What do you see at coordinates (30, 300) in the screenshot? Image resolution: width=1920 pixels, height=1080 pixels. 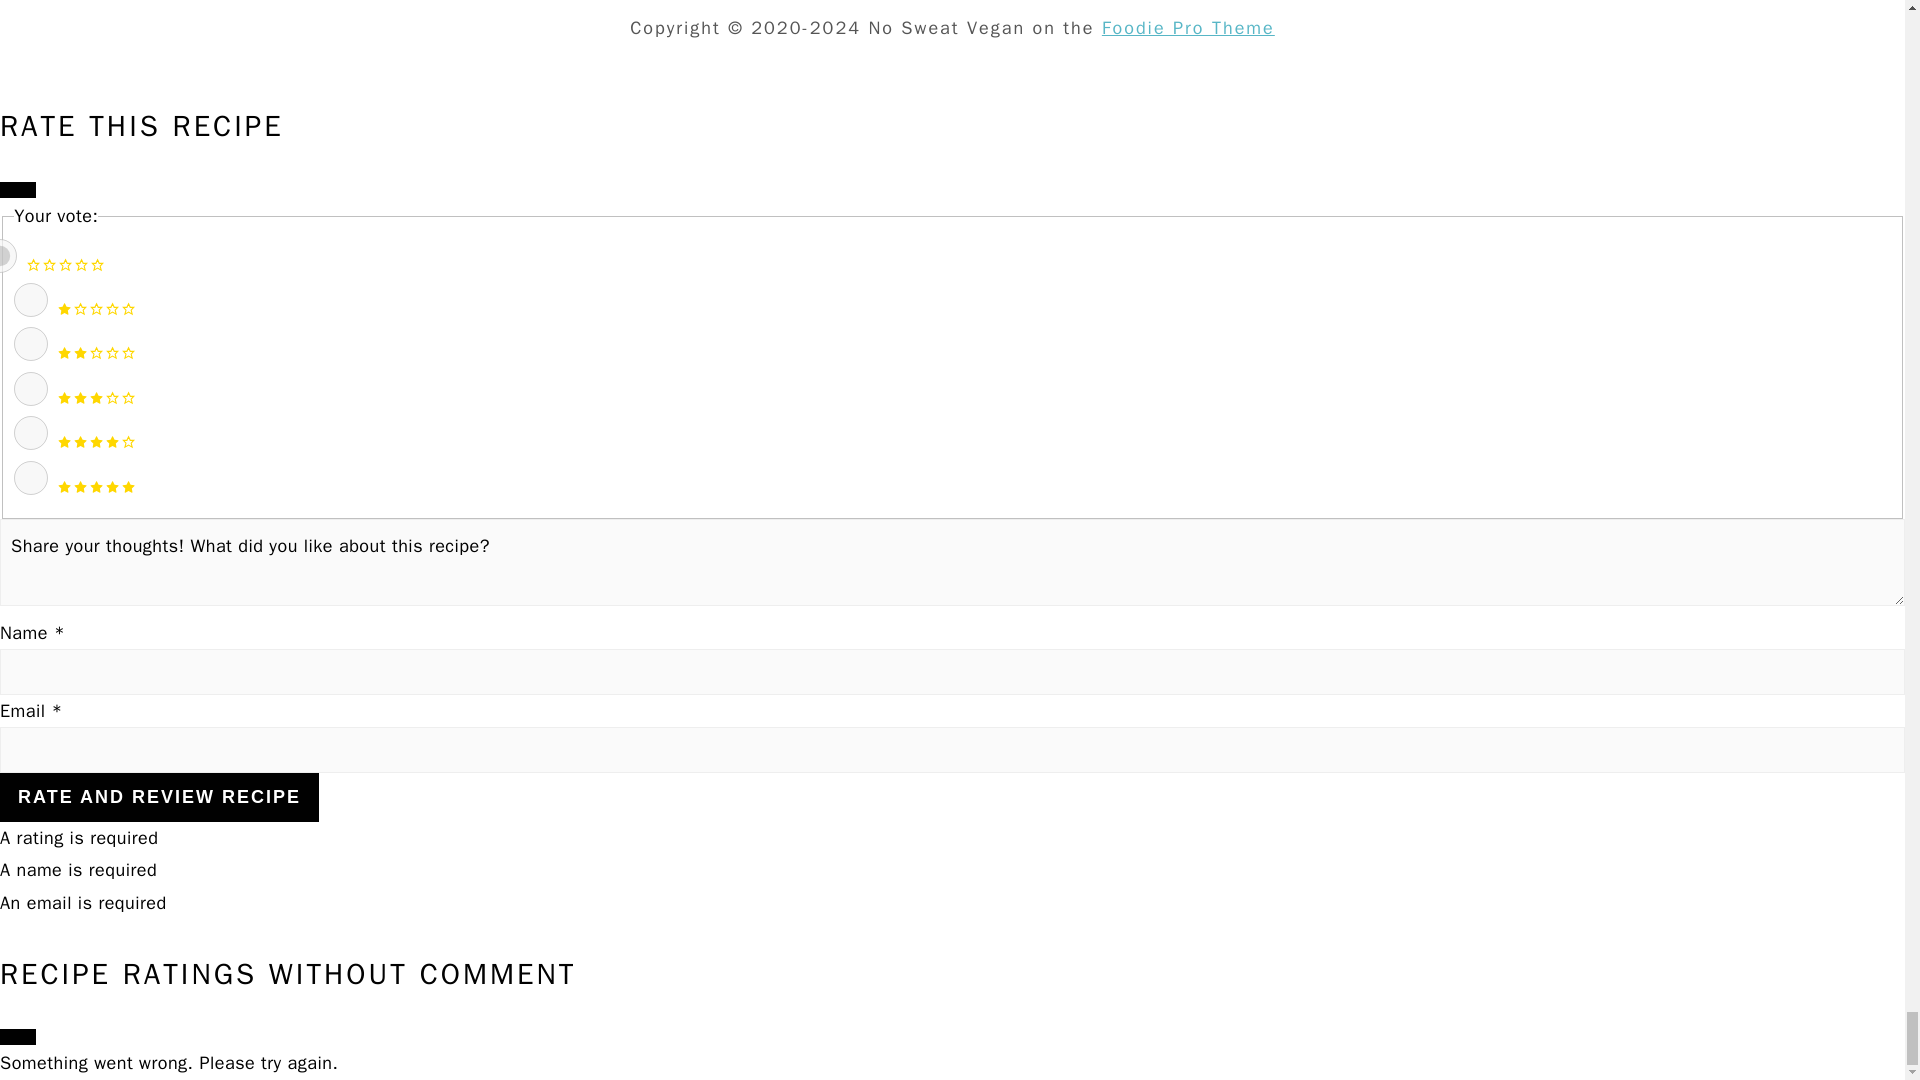 I see `1` at bounding box center [30, 300].